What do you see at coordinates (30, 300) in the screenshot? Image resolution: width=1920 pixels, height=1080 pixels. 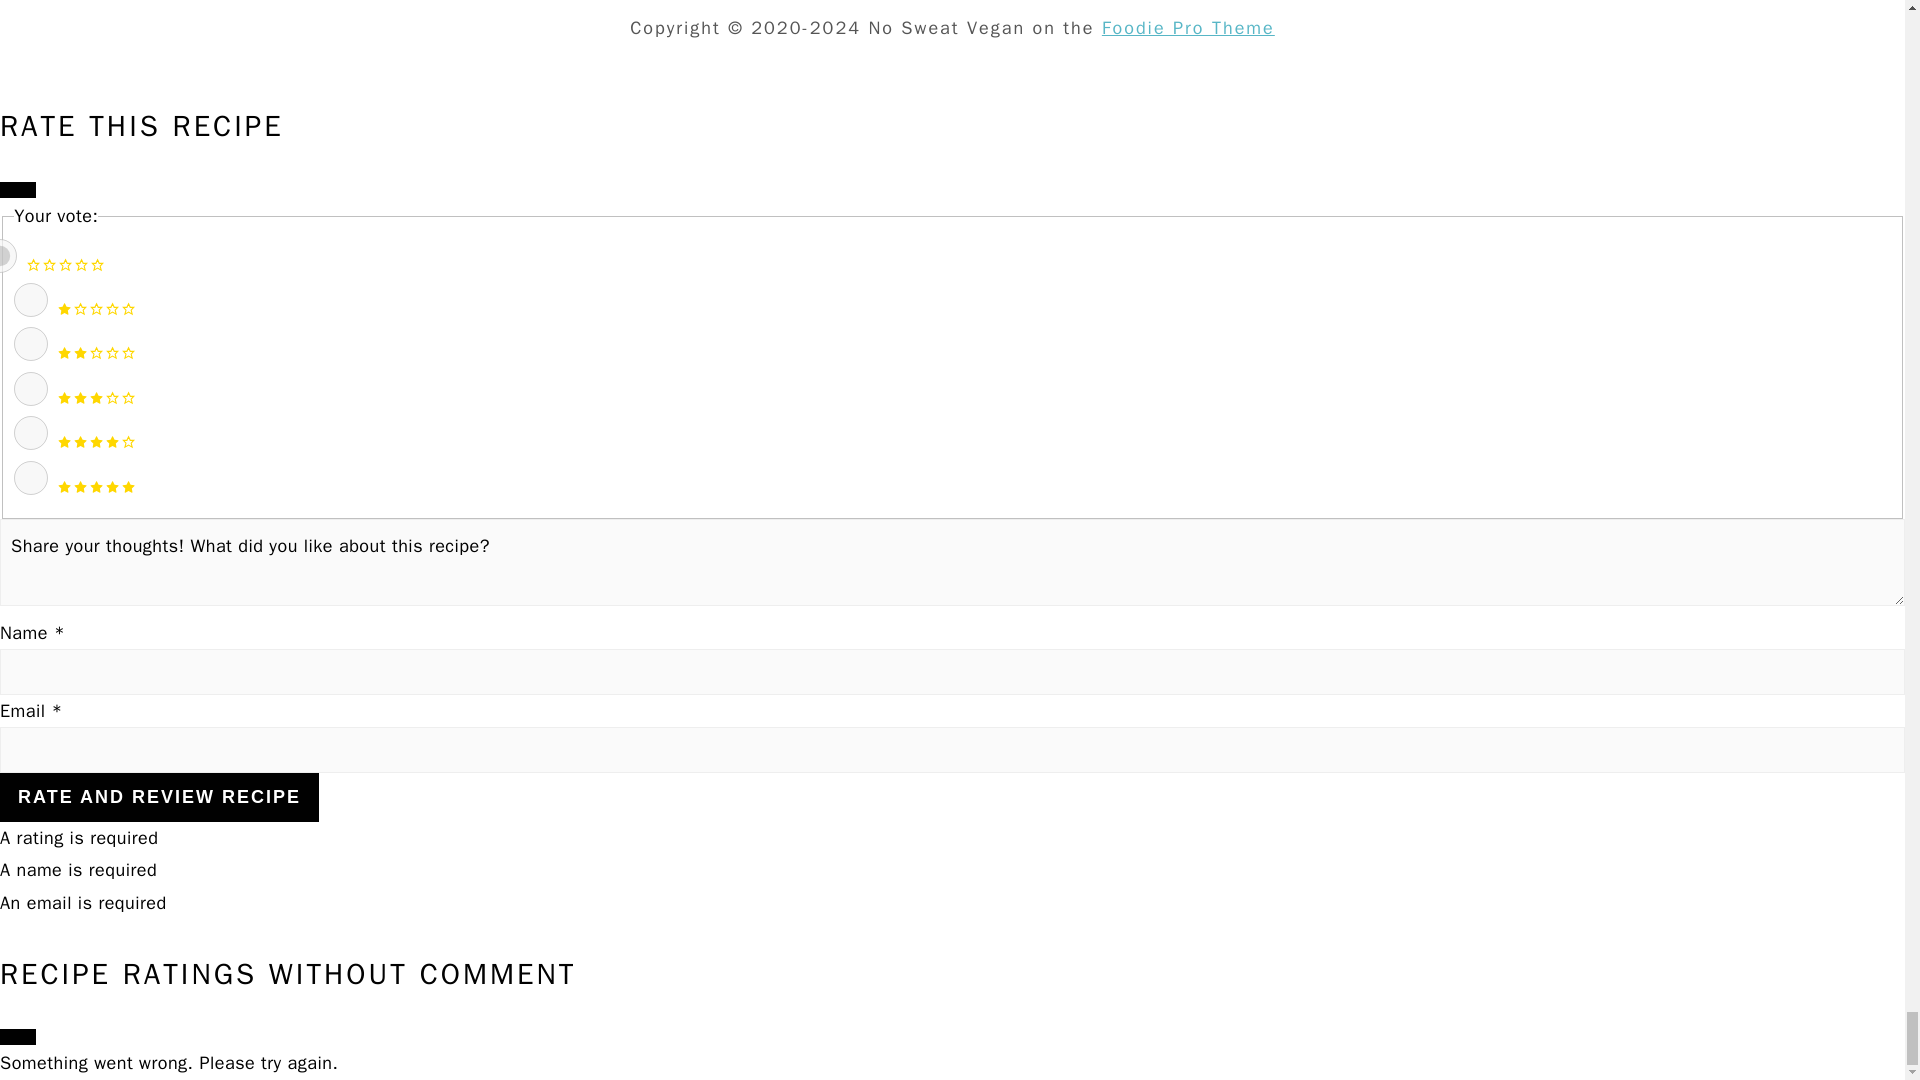 I see `1` at bounding box center [30, 300].